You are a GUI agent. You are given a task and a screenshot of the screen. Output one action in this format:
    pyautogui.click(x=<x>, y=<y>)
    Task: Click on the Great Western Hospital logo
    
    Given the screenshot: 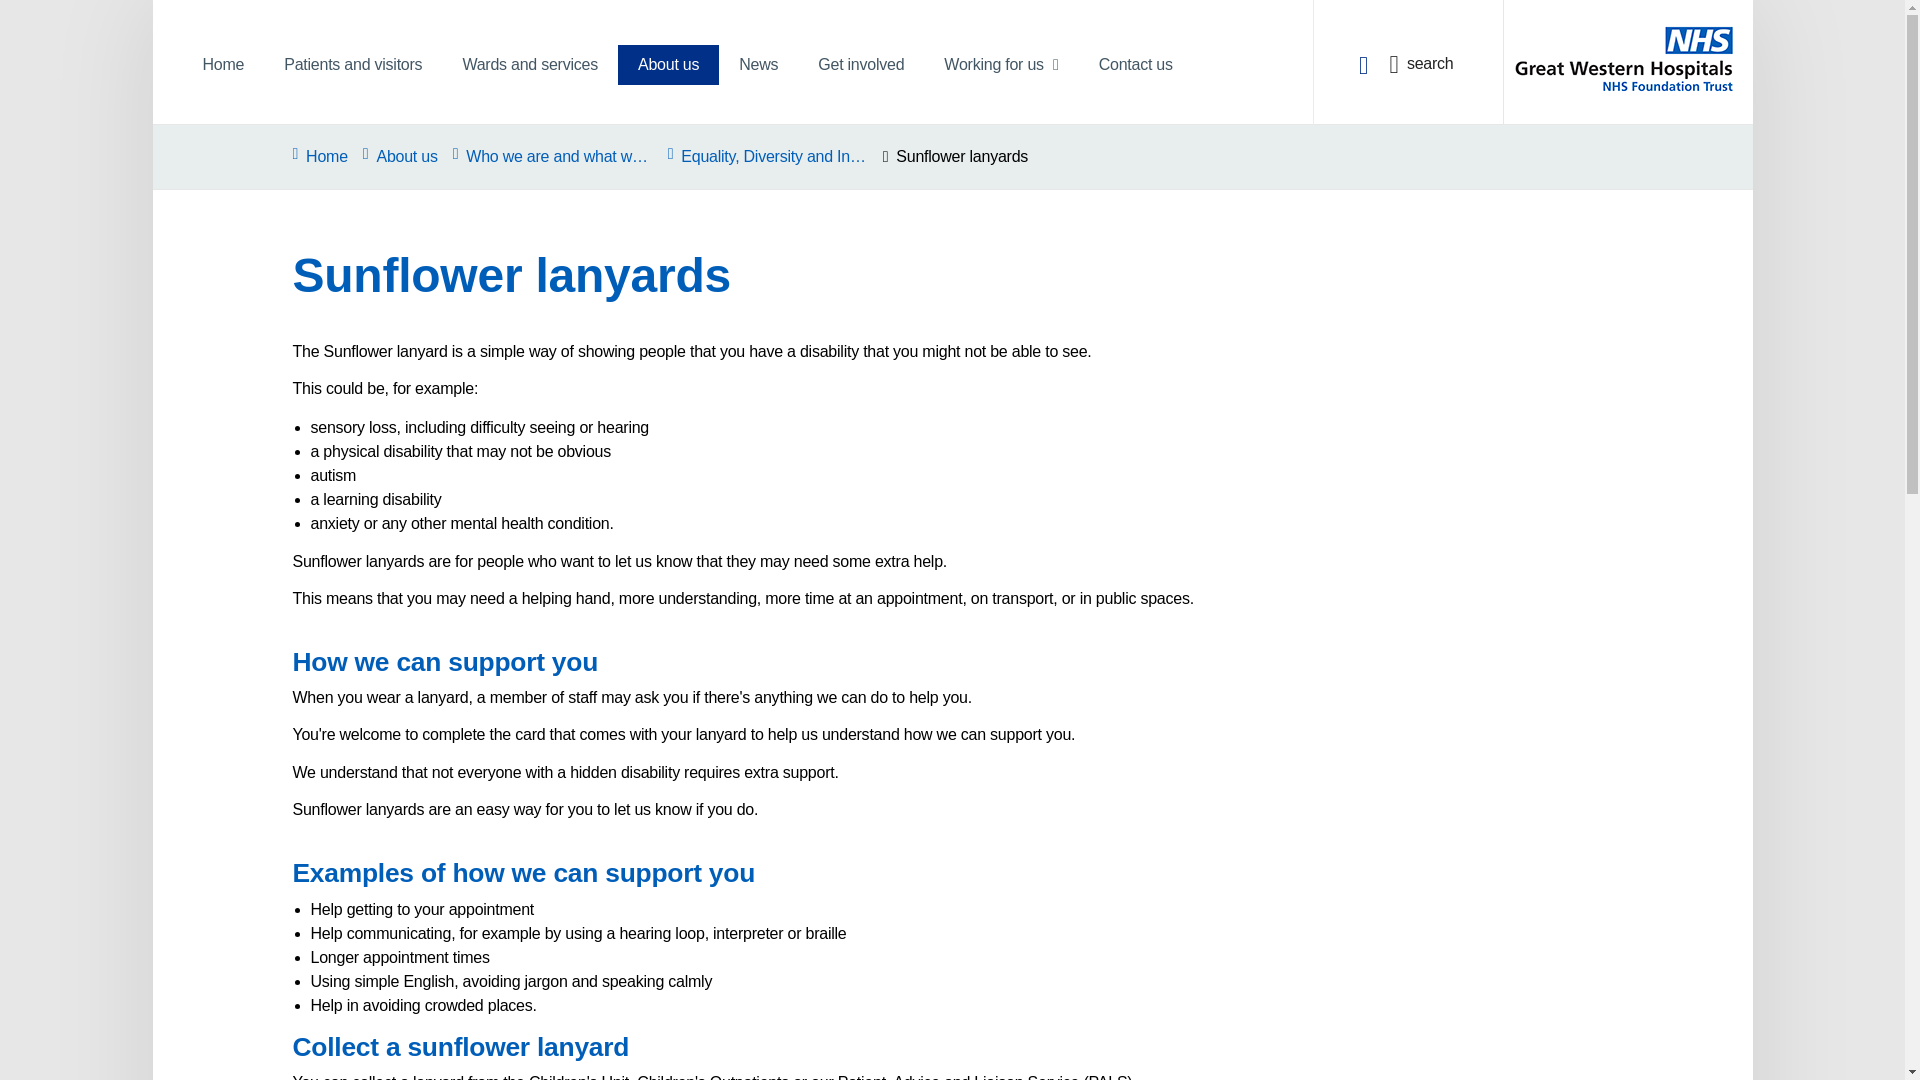 What is the action you would take?
    pyautogui.click(x=1626, y=50)
    